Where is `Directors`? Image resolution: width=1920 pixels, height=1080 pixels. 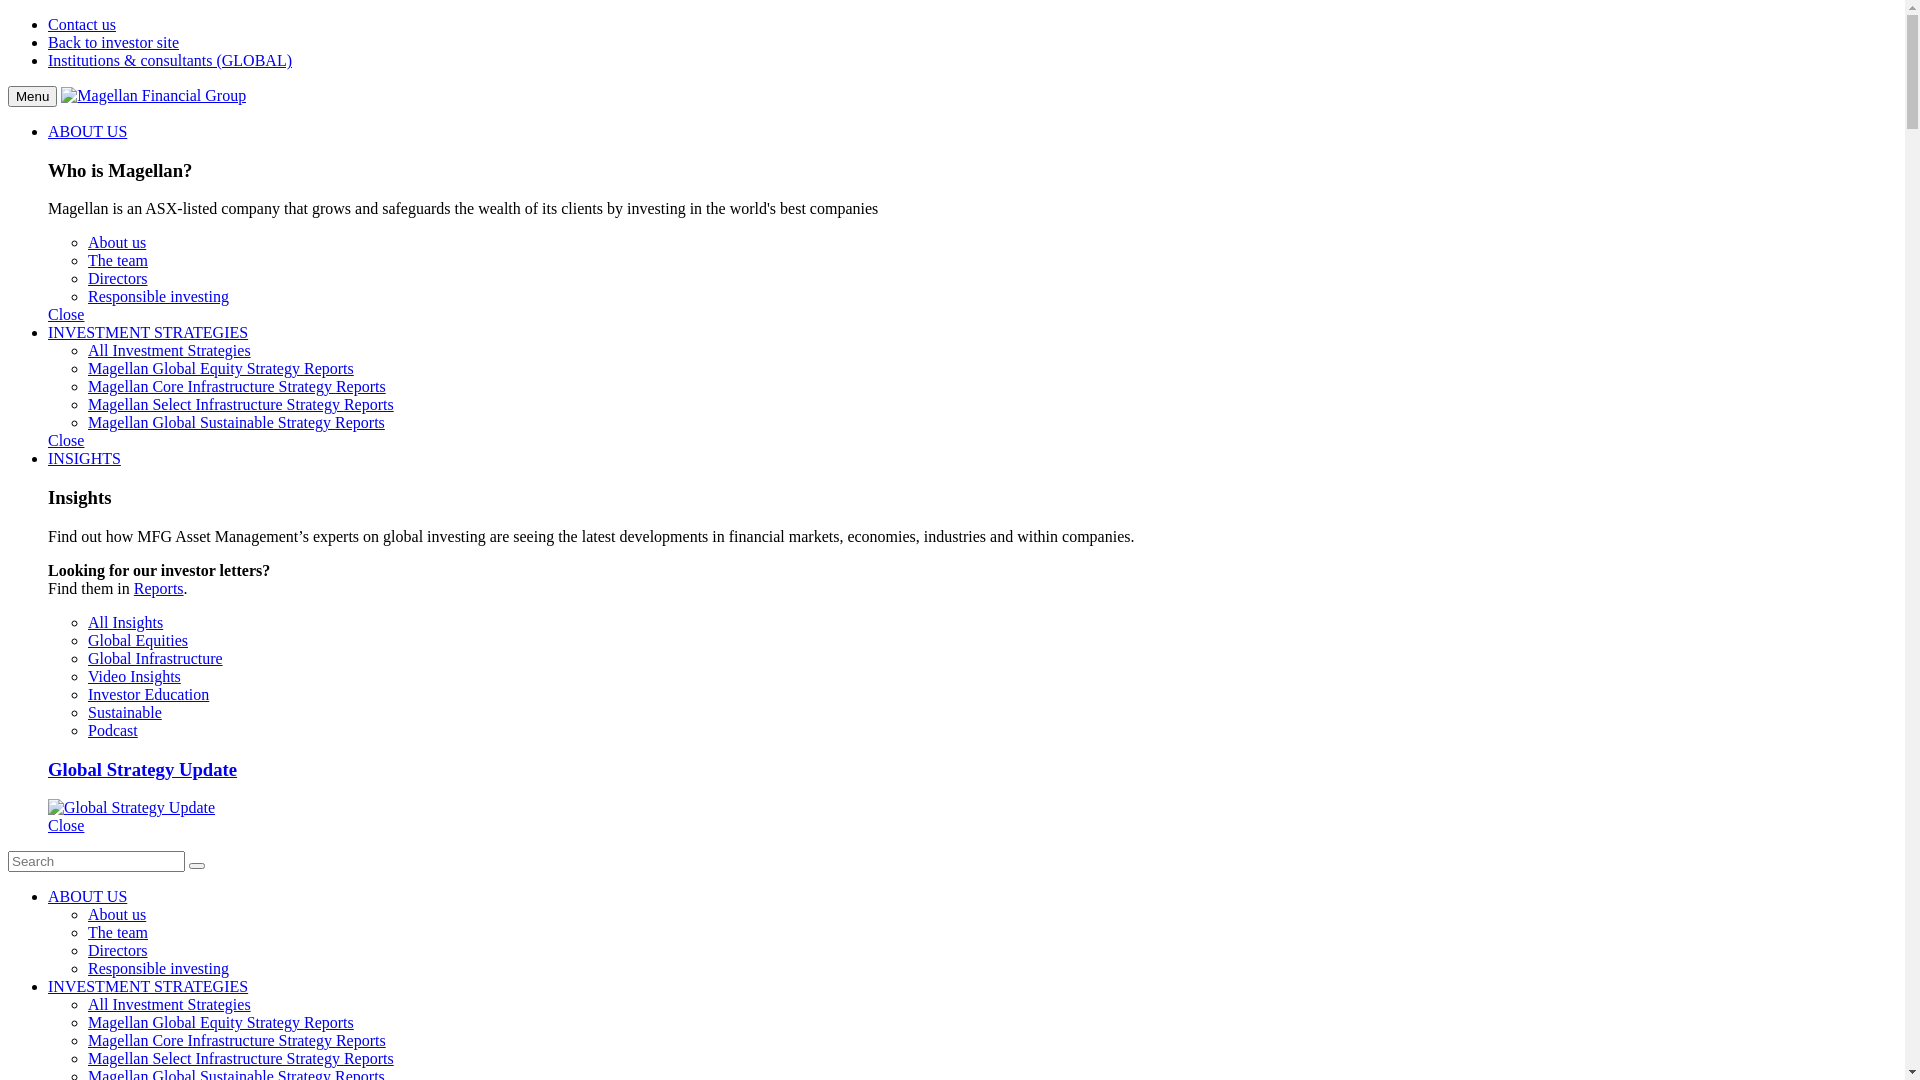 Directors is located at coordinates (118, 278).